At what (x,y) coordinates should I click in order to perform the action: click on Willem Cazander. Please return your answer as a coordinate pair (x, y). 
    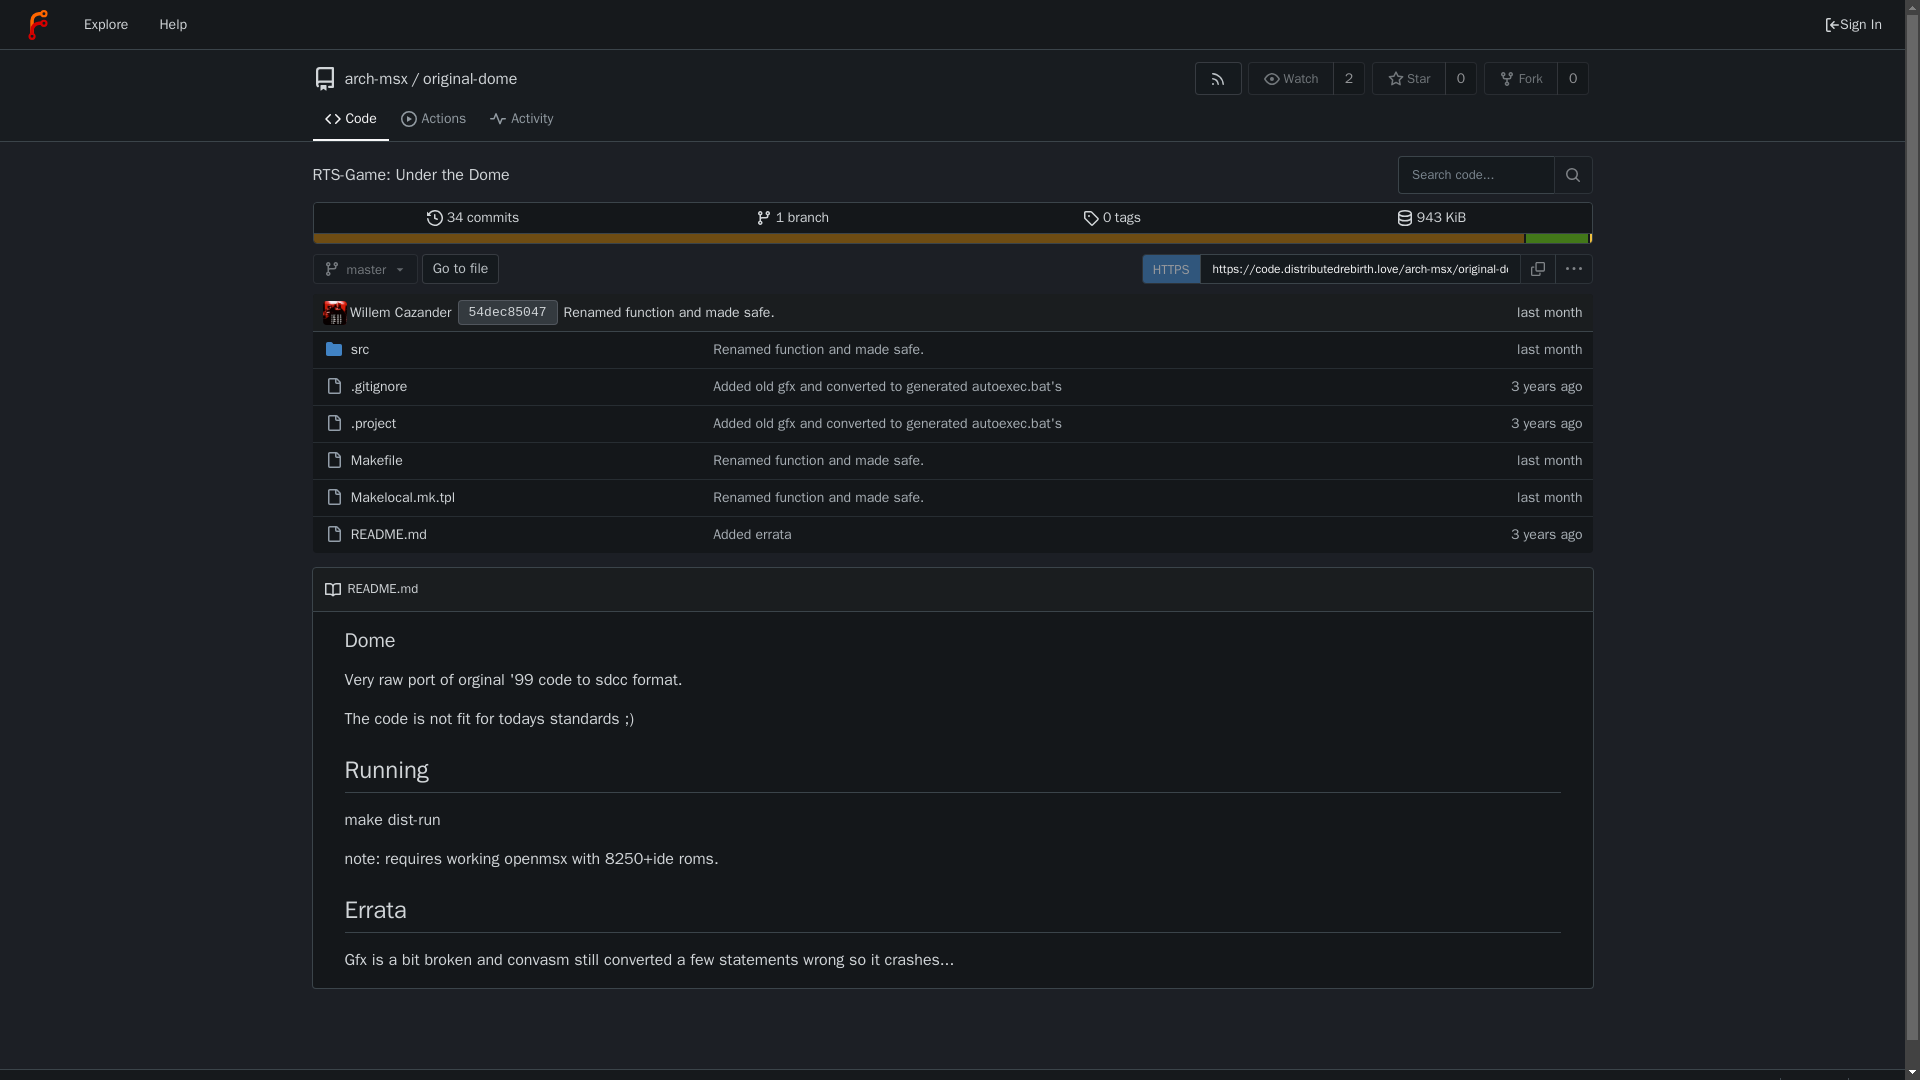
    Looking at the image, I should click on (400, 312).